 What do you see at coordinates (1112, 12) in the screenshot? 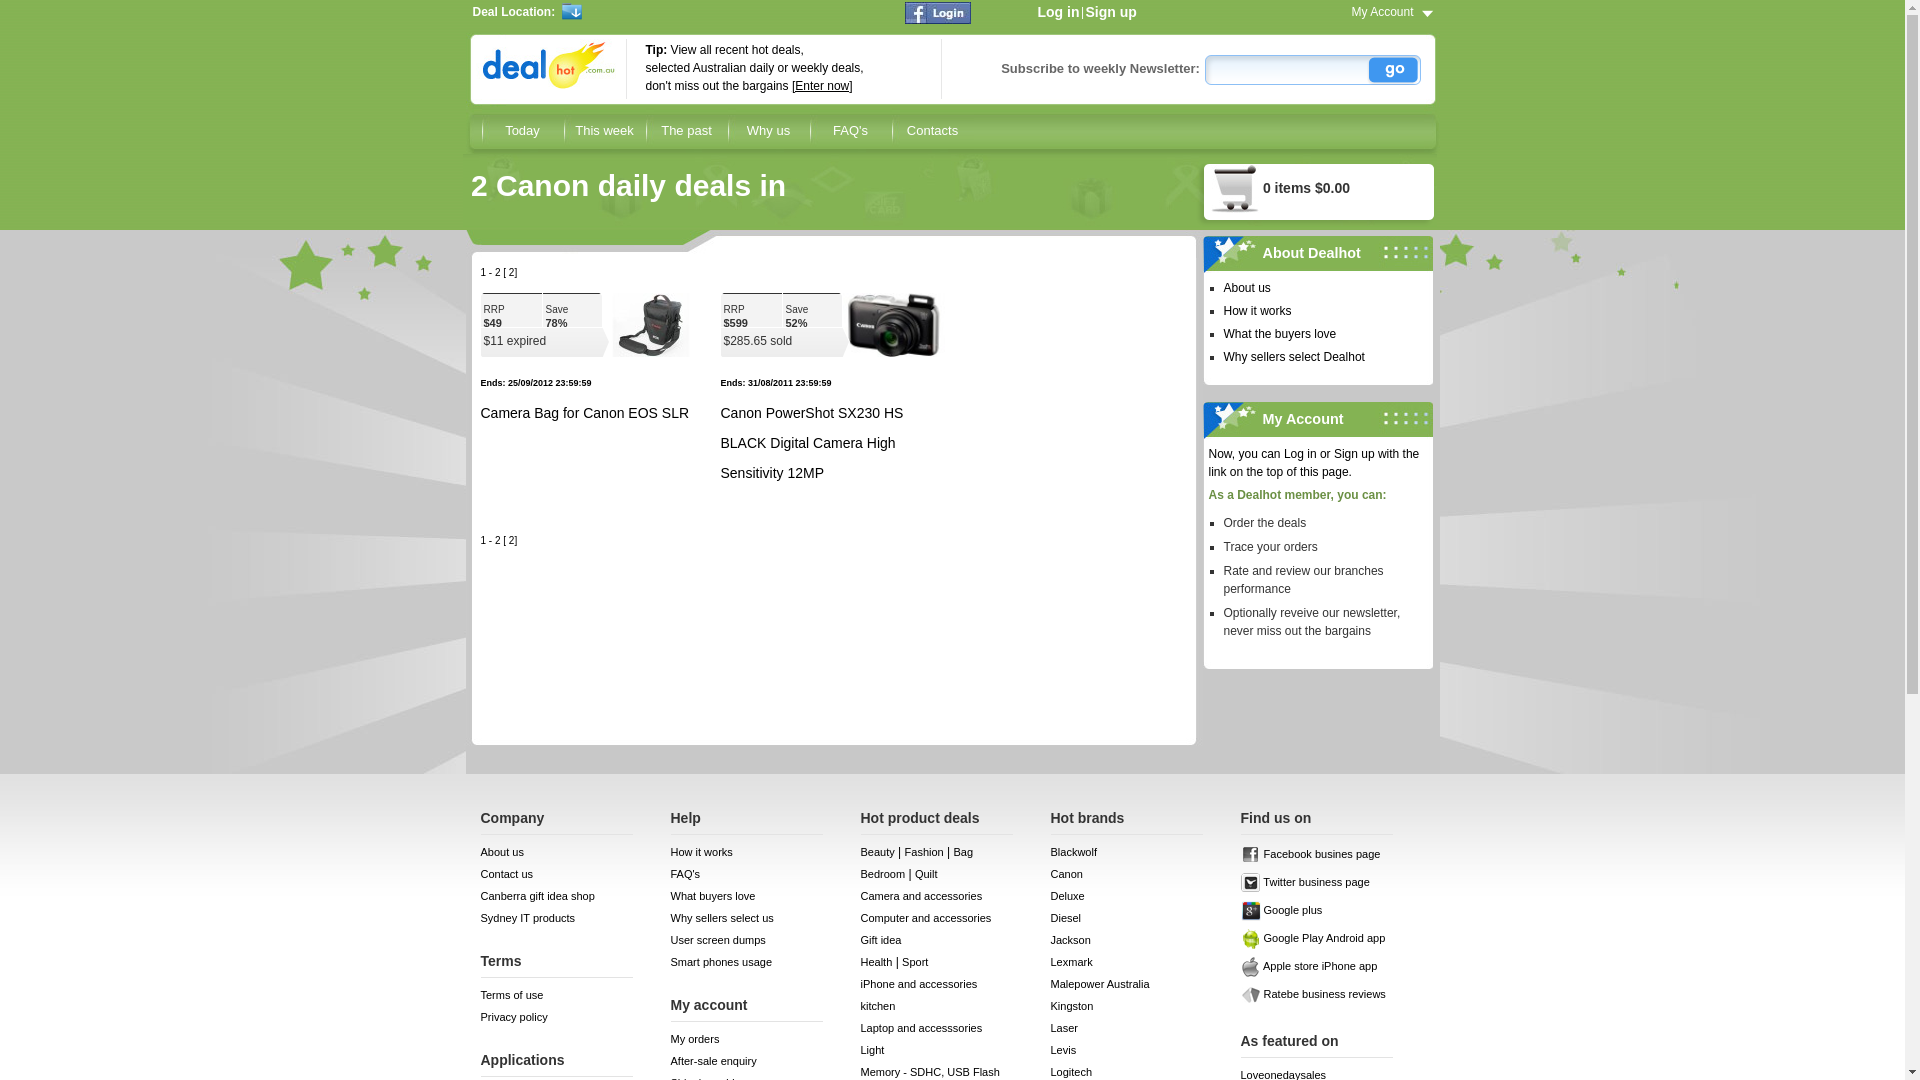
I see `Sign up` at bounding box center [1112, 12].